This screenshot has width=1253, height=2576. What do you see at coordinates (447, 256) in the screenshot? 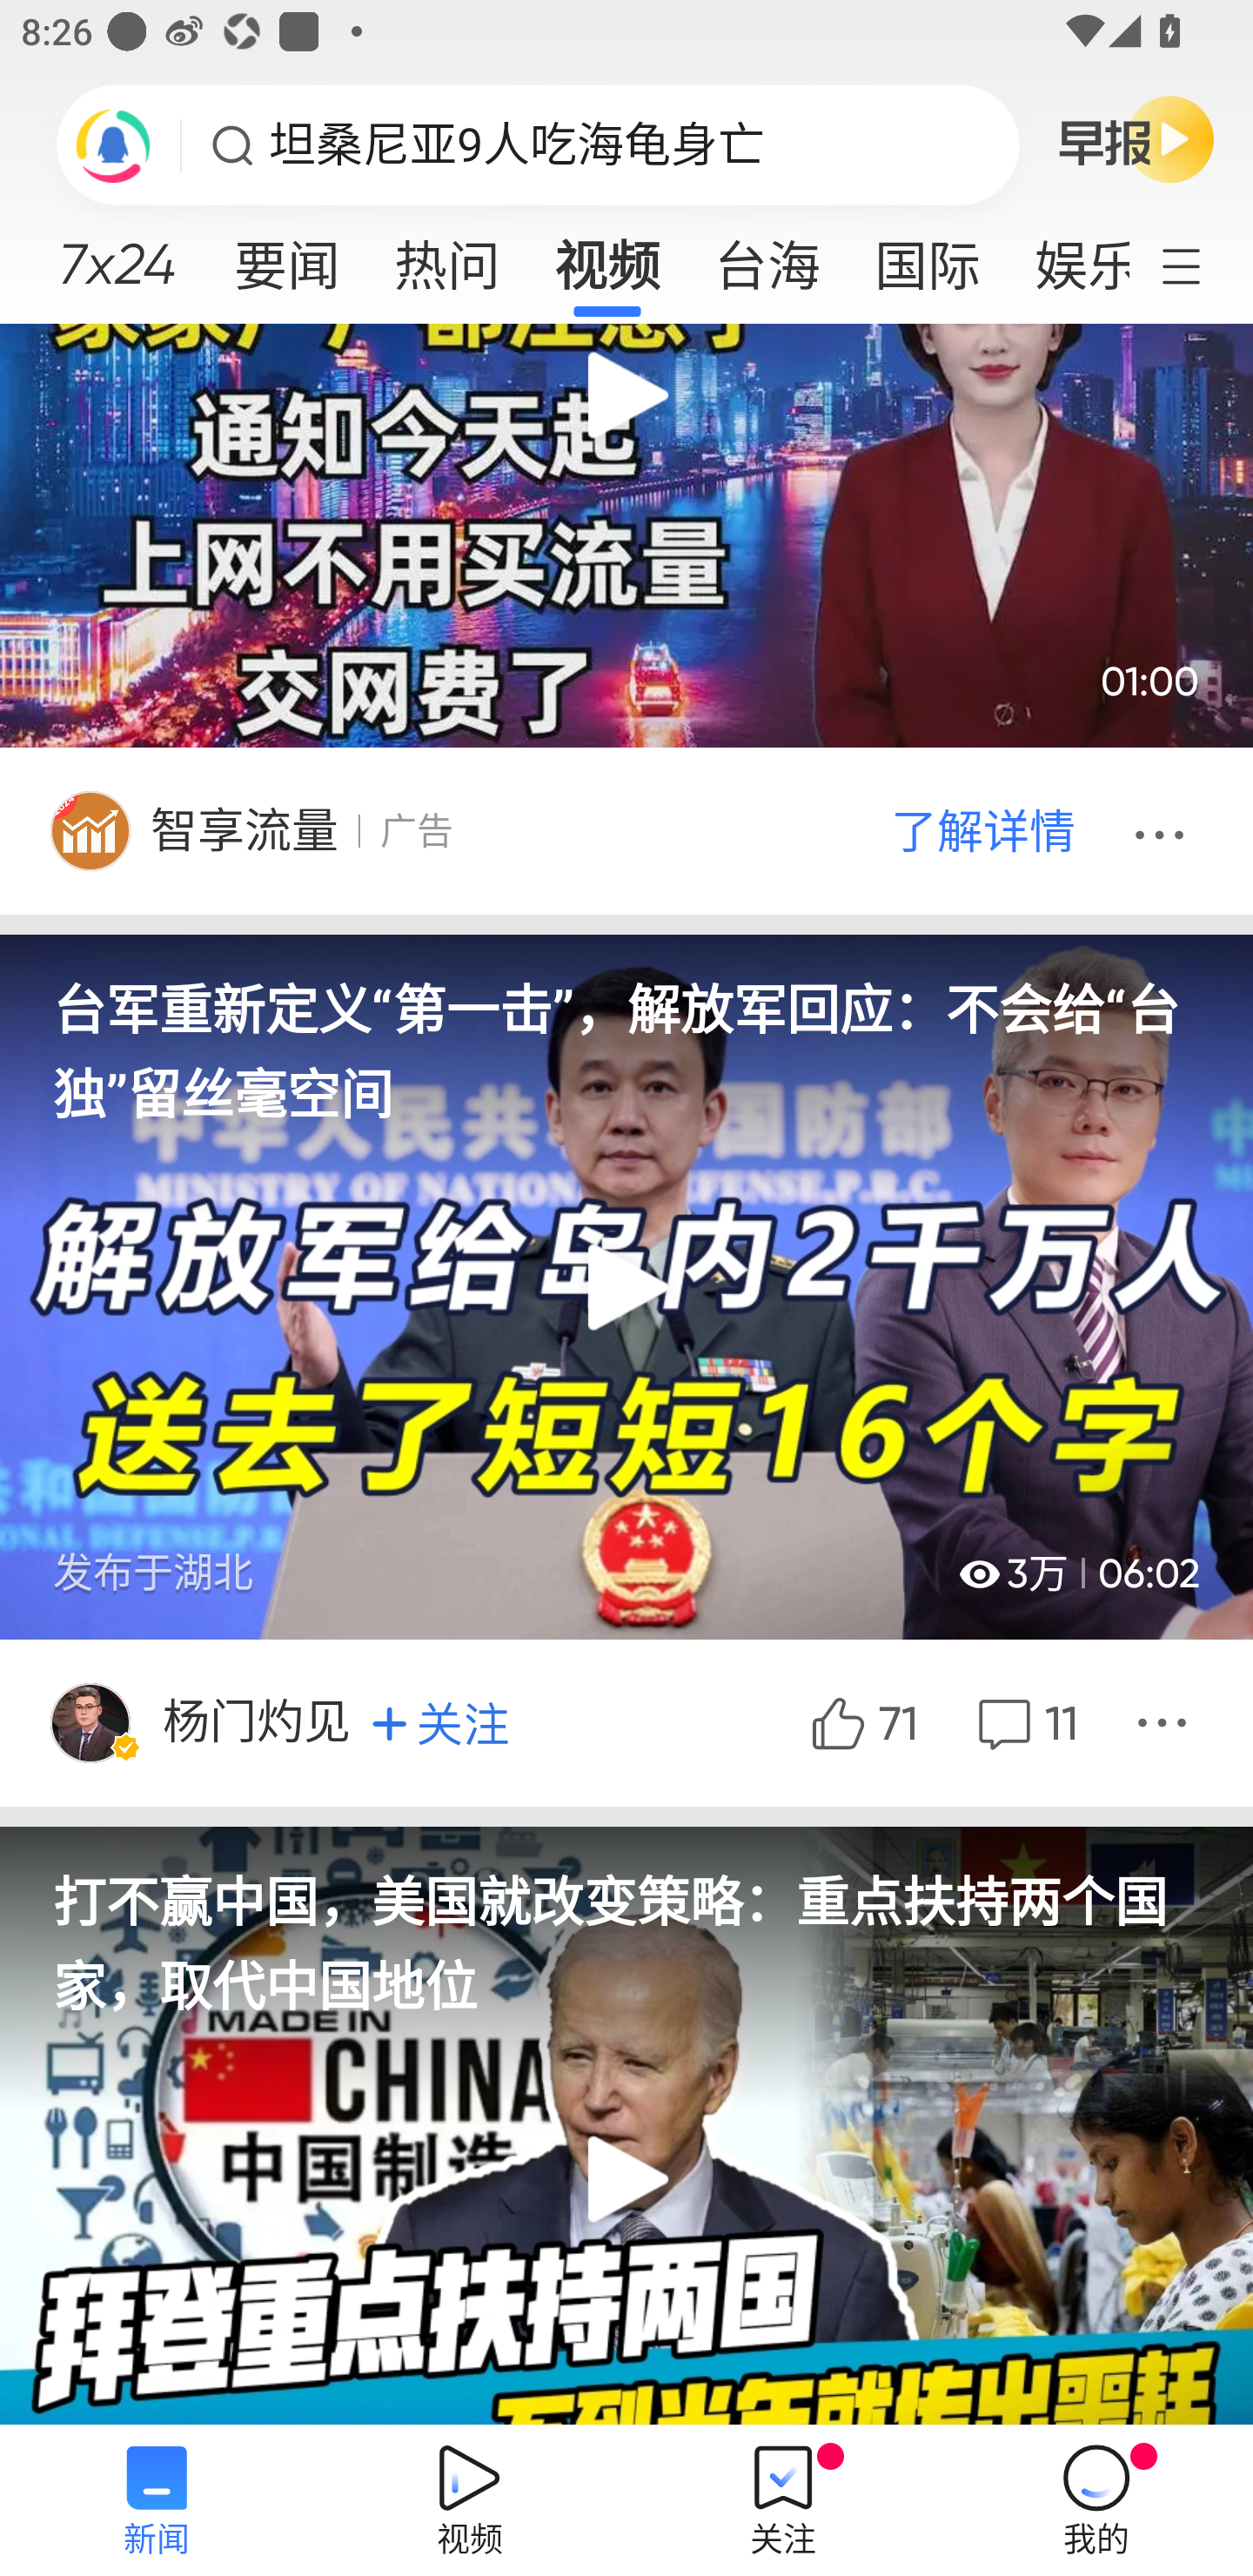
I see `热问` at bounding box center [447, 256].